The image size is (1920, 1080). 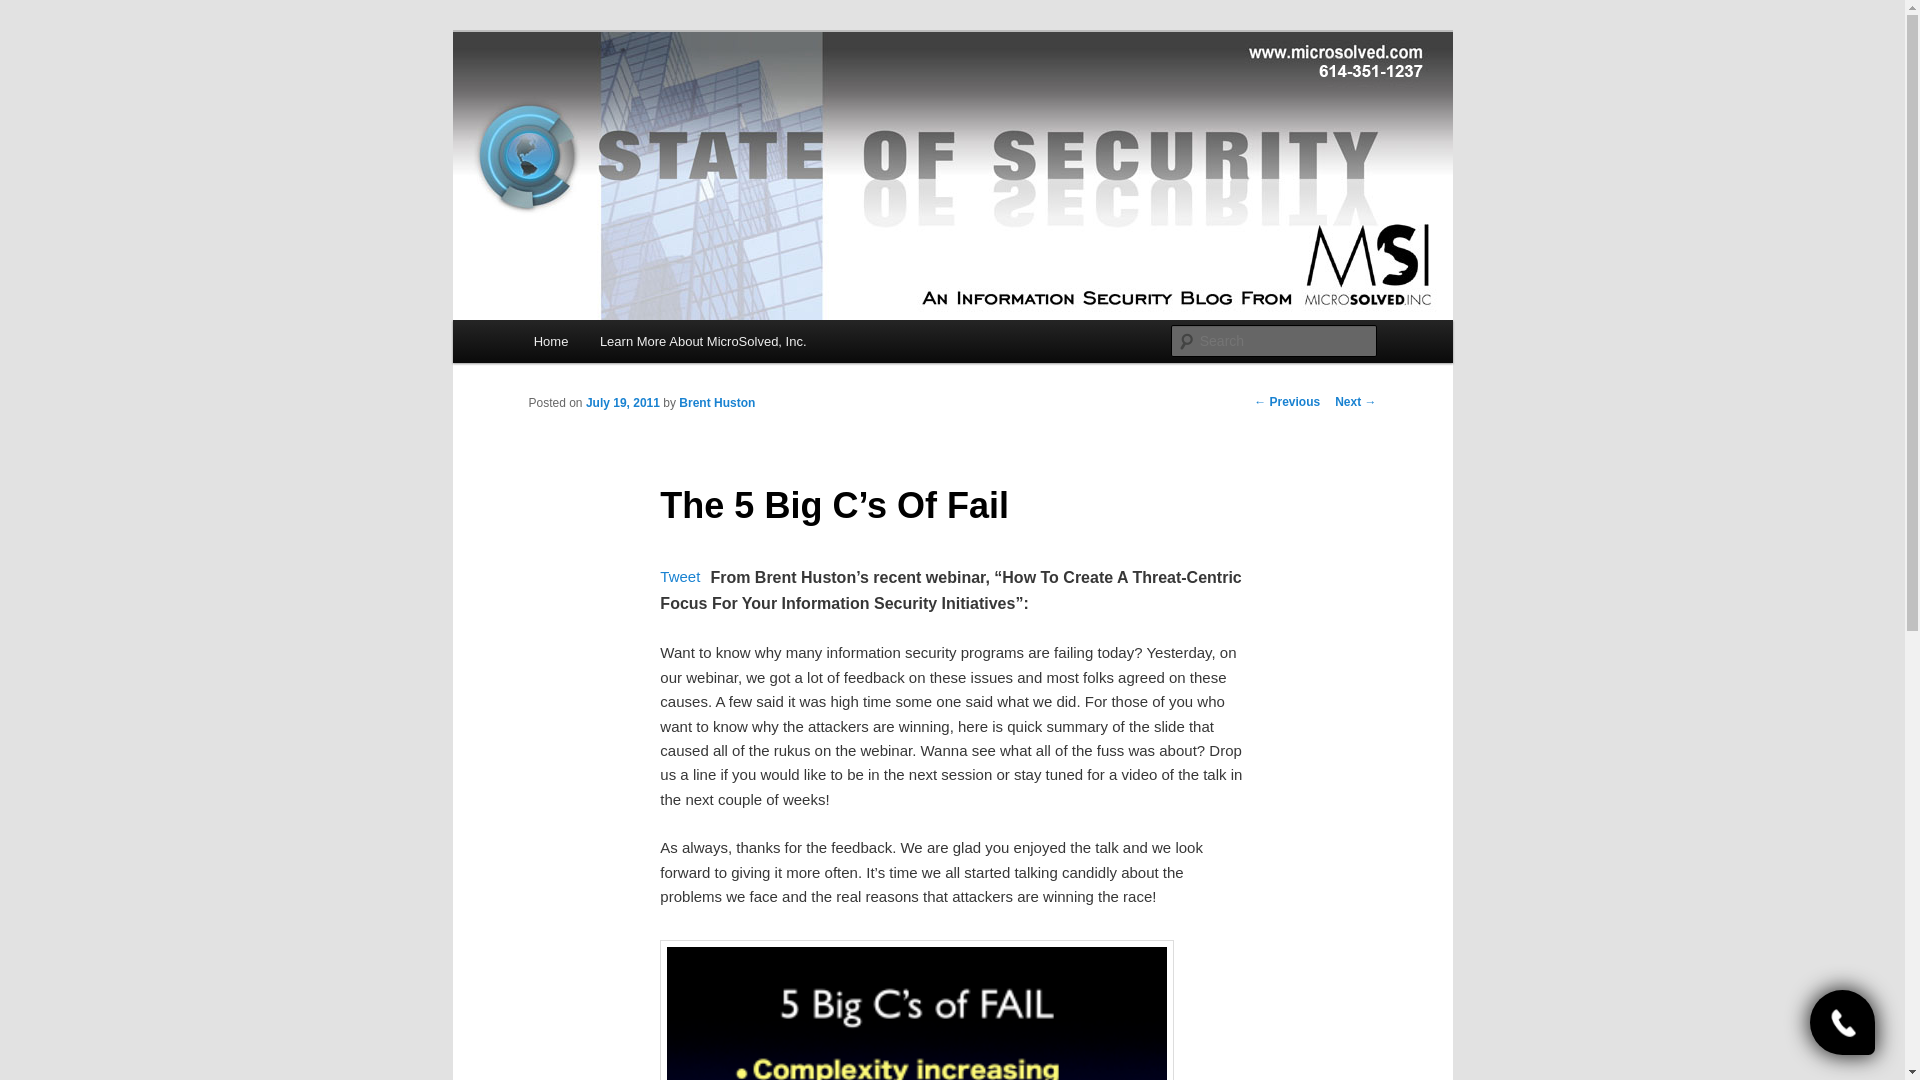 What do you see at coordinates (680, 576) in the screenshot?
I see `Tweet` at bounding box center [680, 576].